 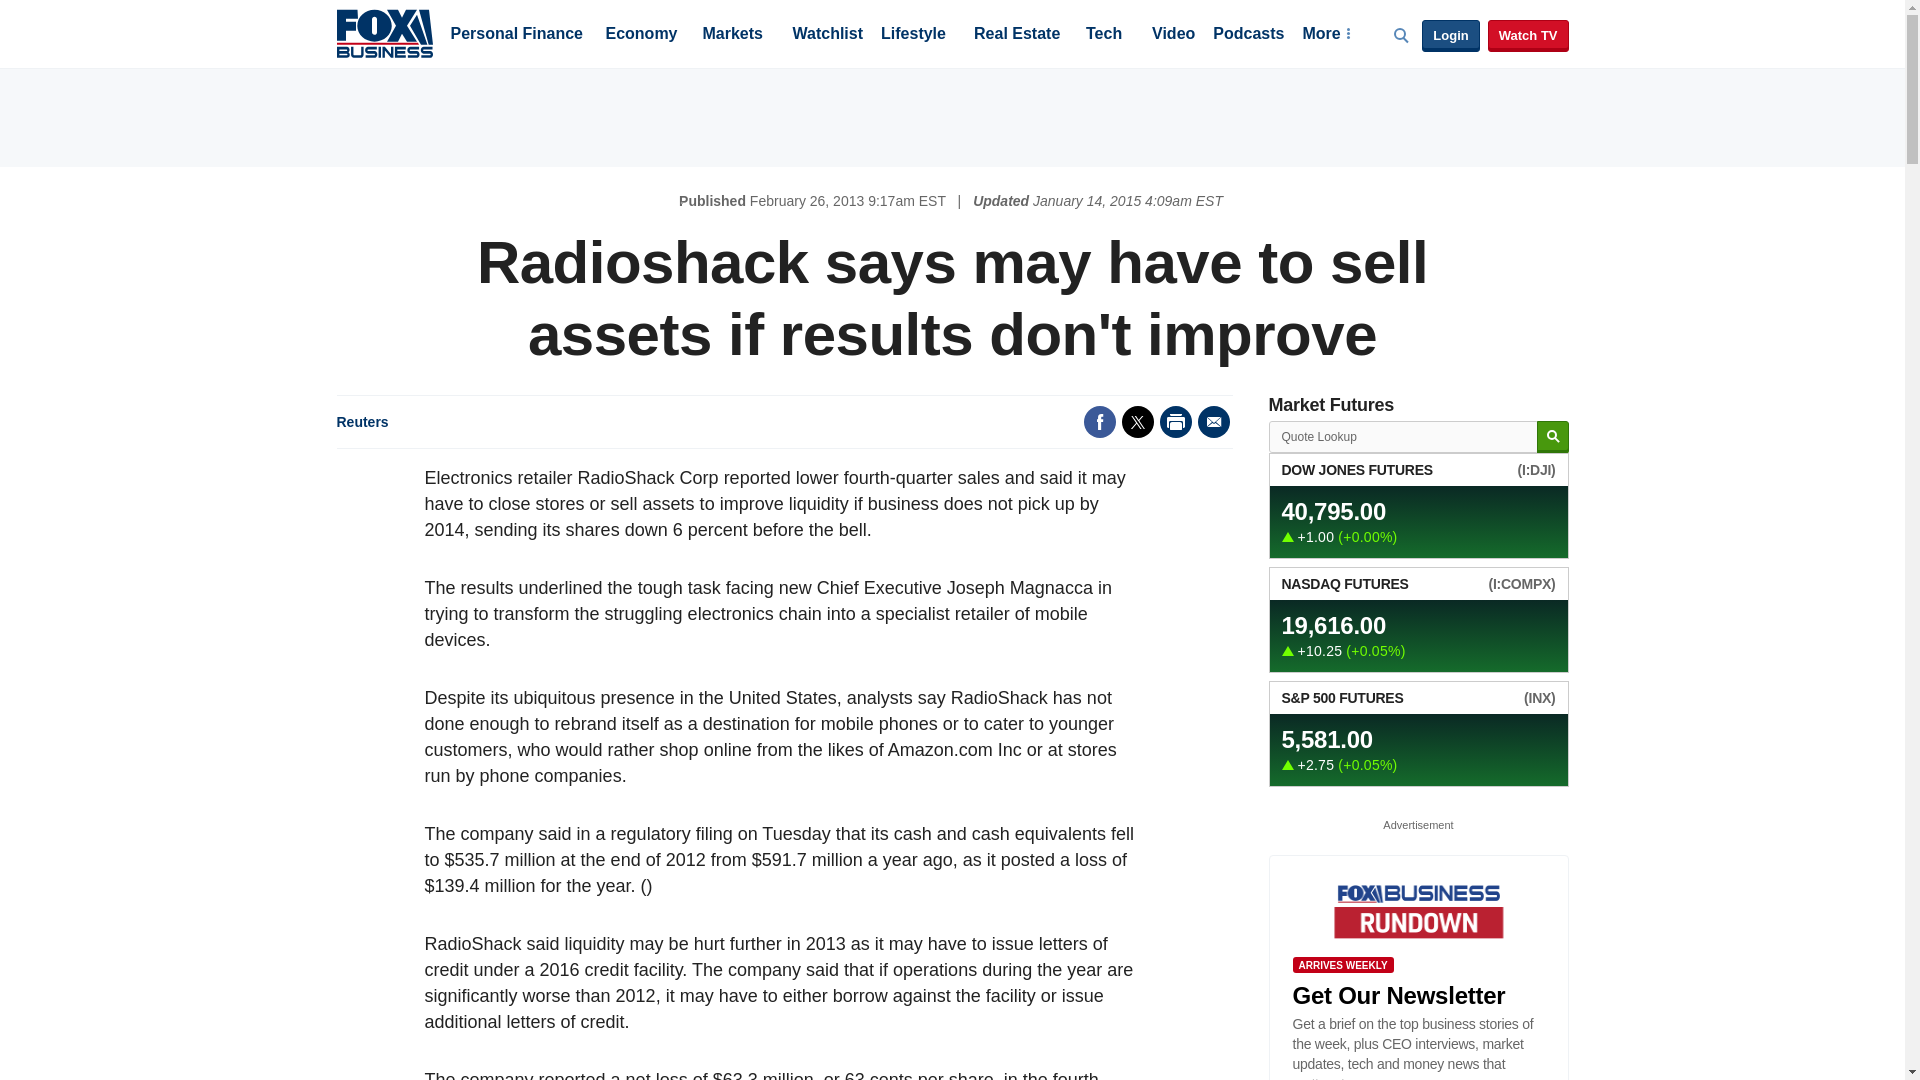 What do you see at coordinates (642, 35) in the screenshot?
I see `Economy` at bounding box center [642, 35].